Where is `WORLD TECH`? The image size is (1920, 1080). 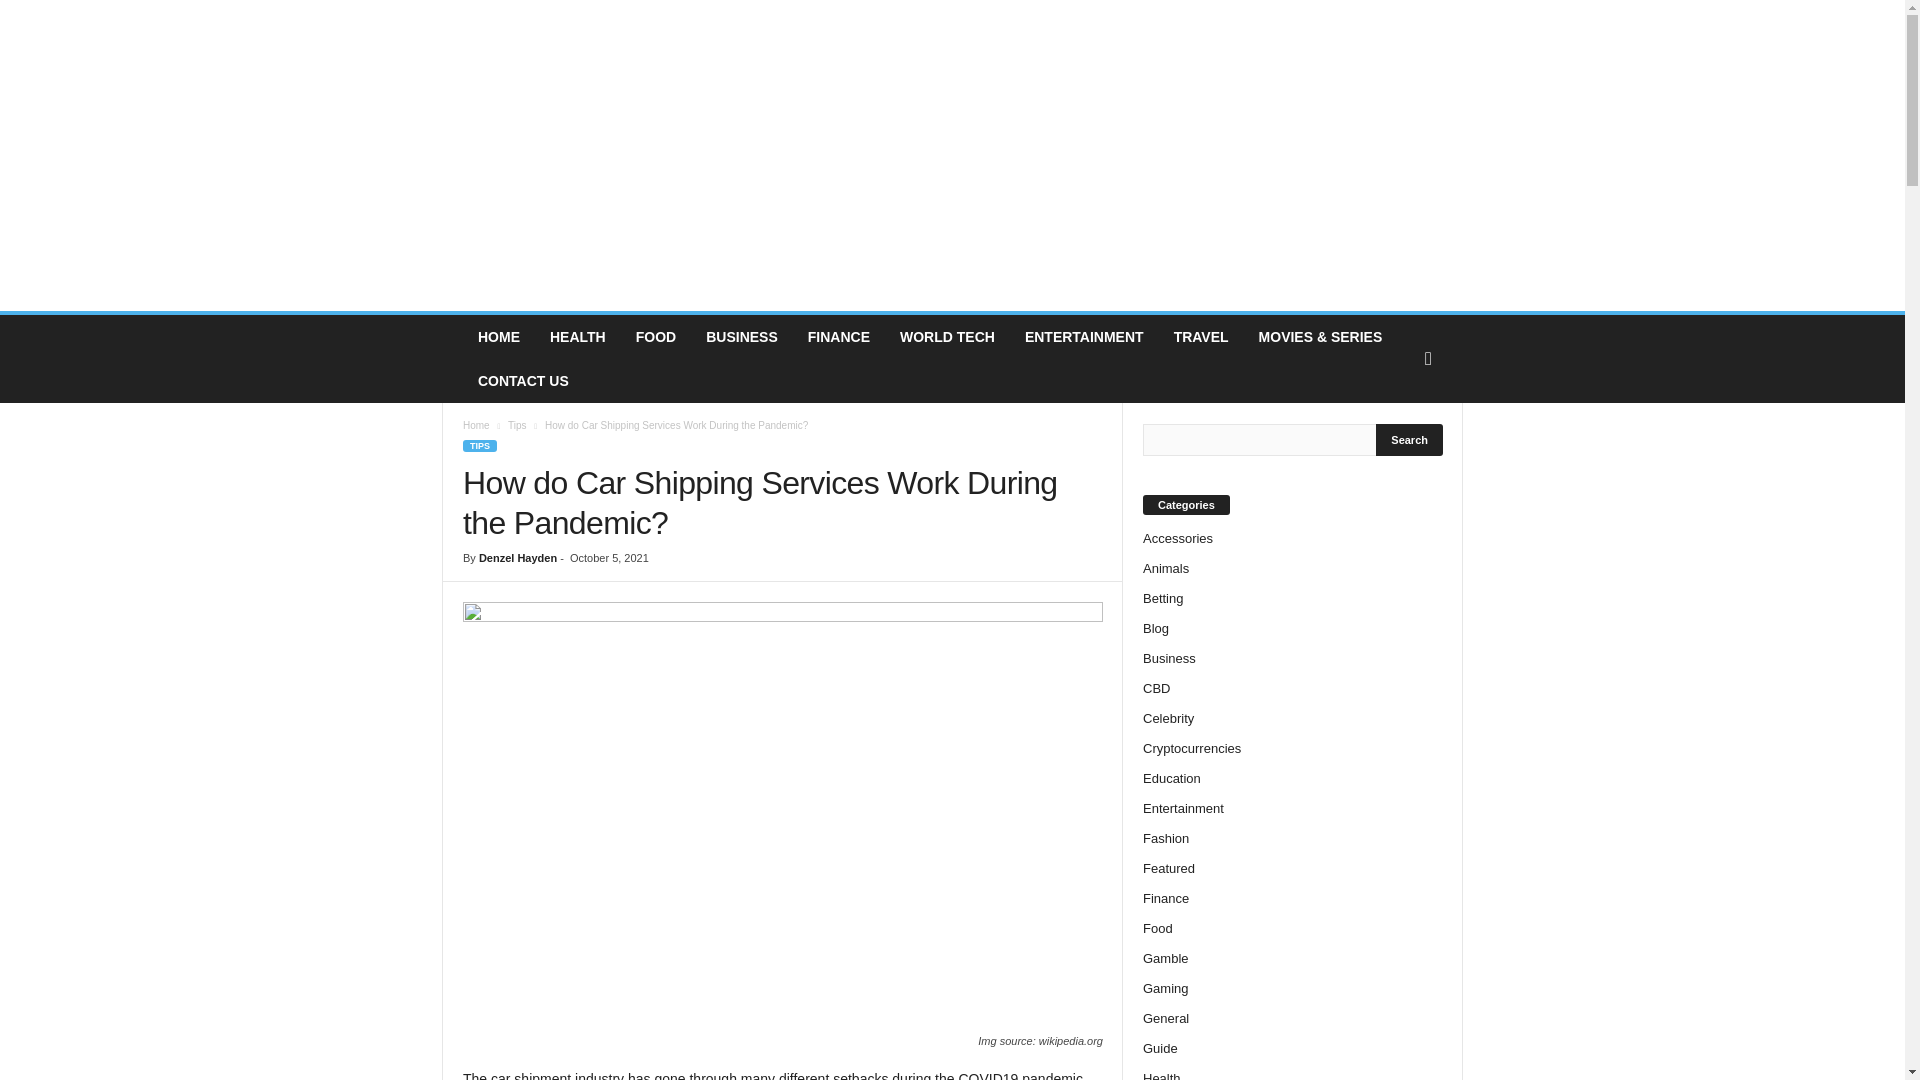 WORLD TECH is located at coordinates (947, 336).